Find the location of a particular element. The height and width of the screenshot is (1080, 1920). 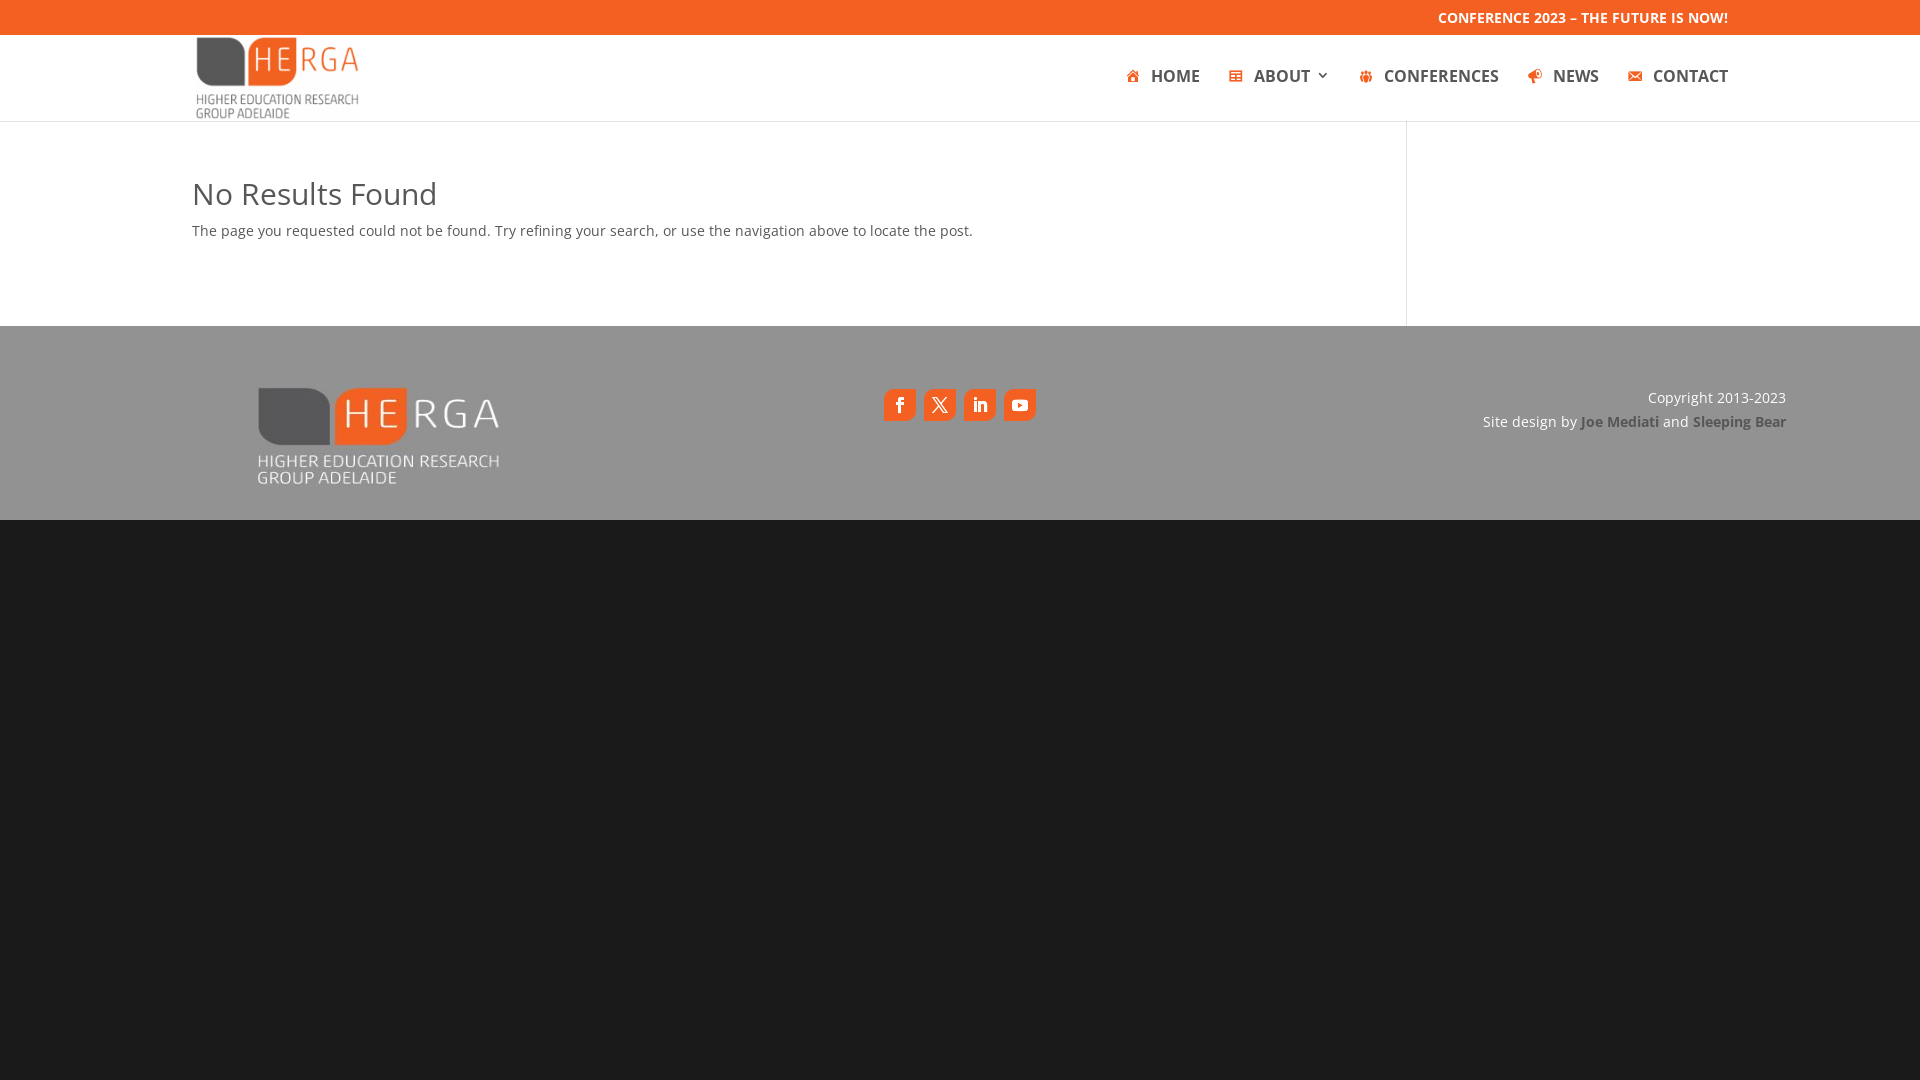

Follow on Youtube is located at coordinates (1020, 405).